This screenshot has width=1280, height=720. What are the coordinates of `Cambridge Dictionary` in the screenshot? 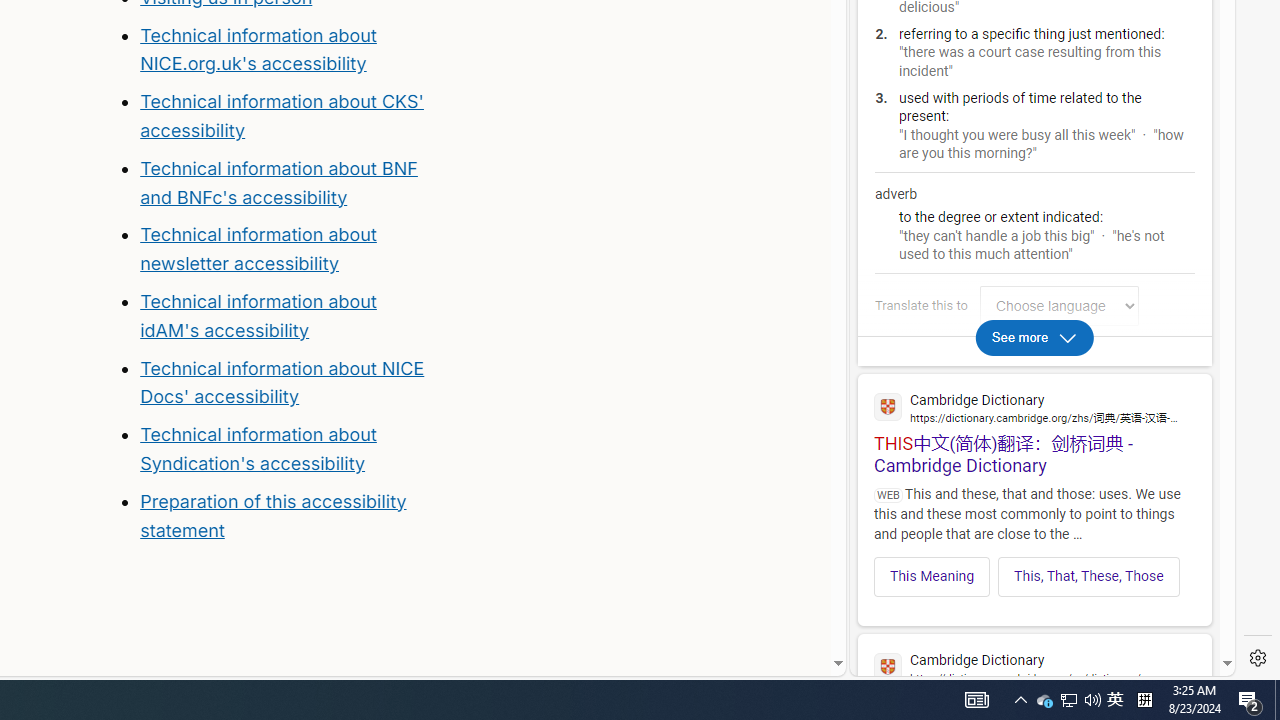 It's located at (1034, 666).